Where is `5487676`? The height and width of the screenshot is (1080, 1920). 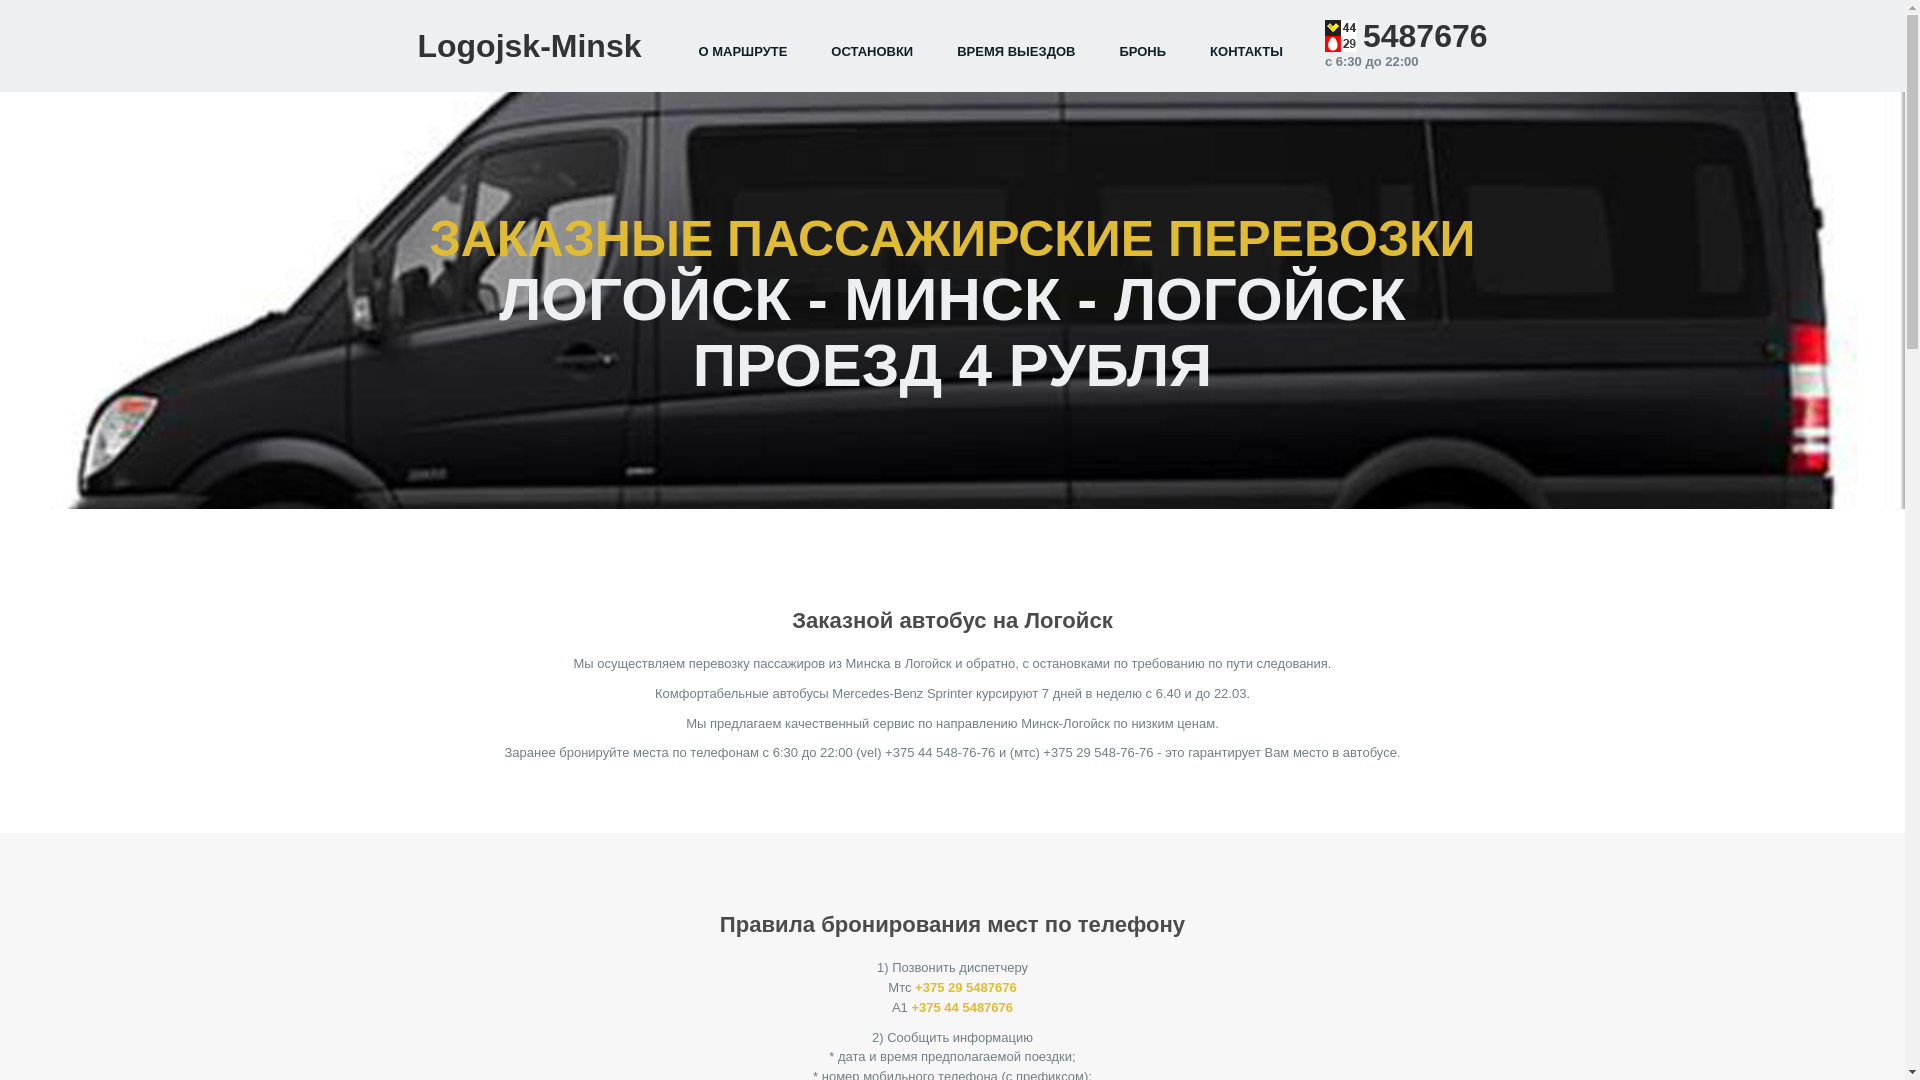
5487676 is located at coordinates (1426, 36).